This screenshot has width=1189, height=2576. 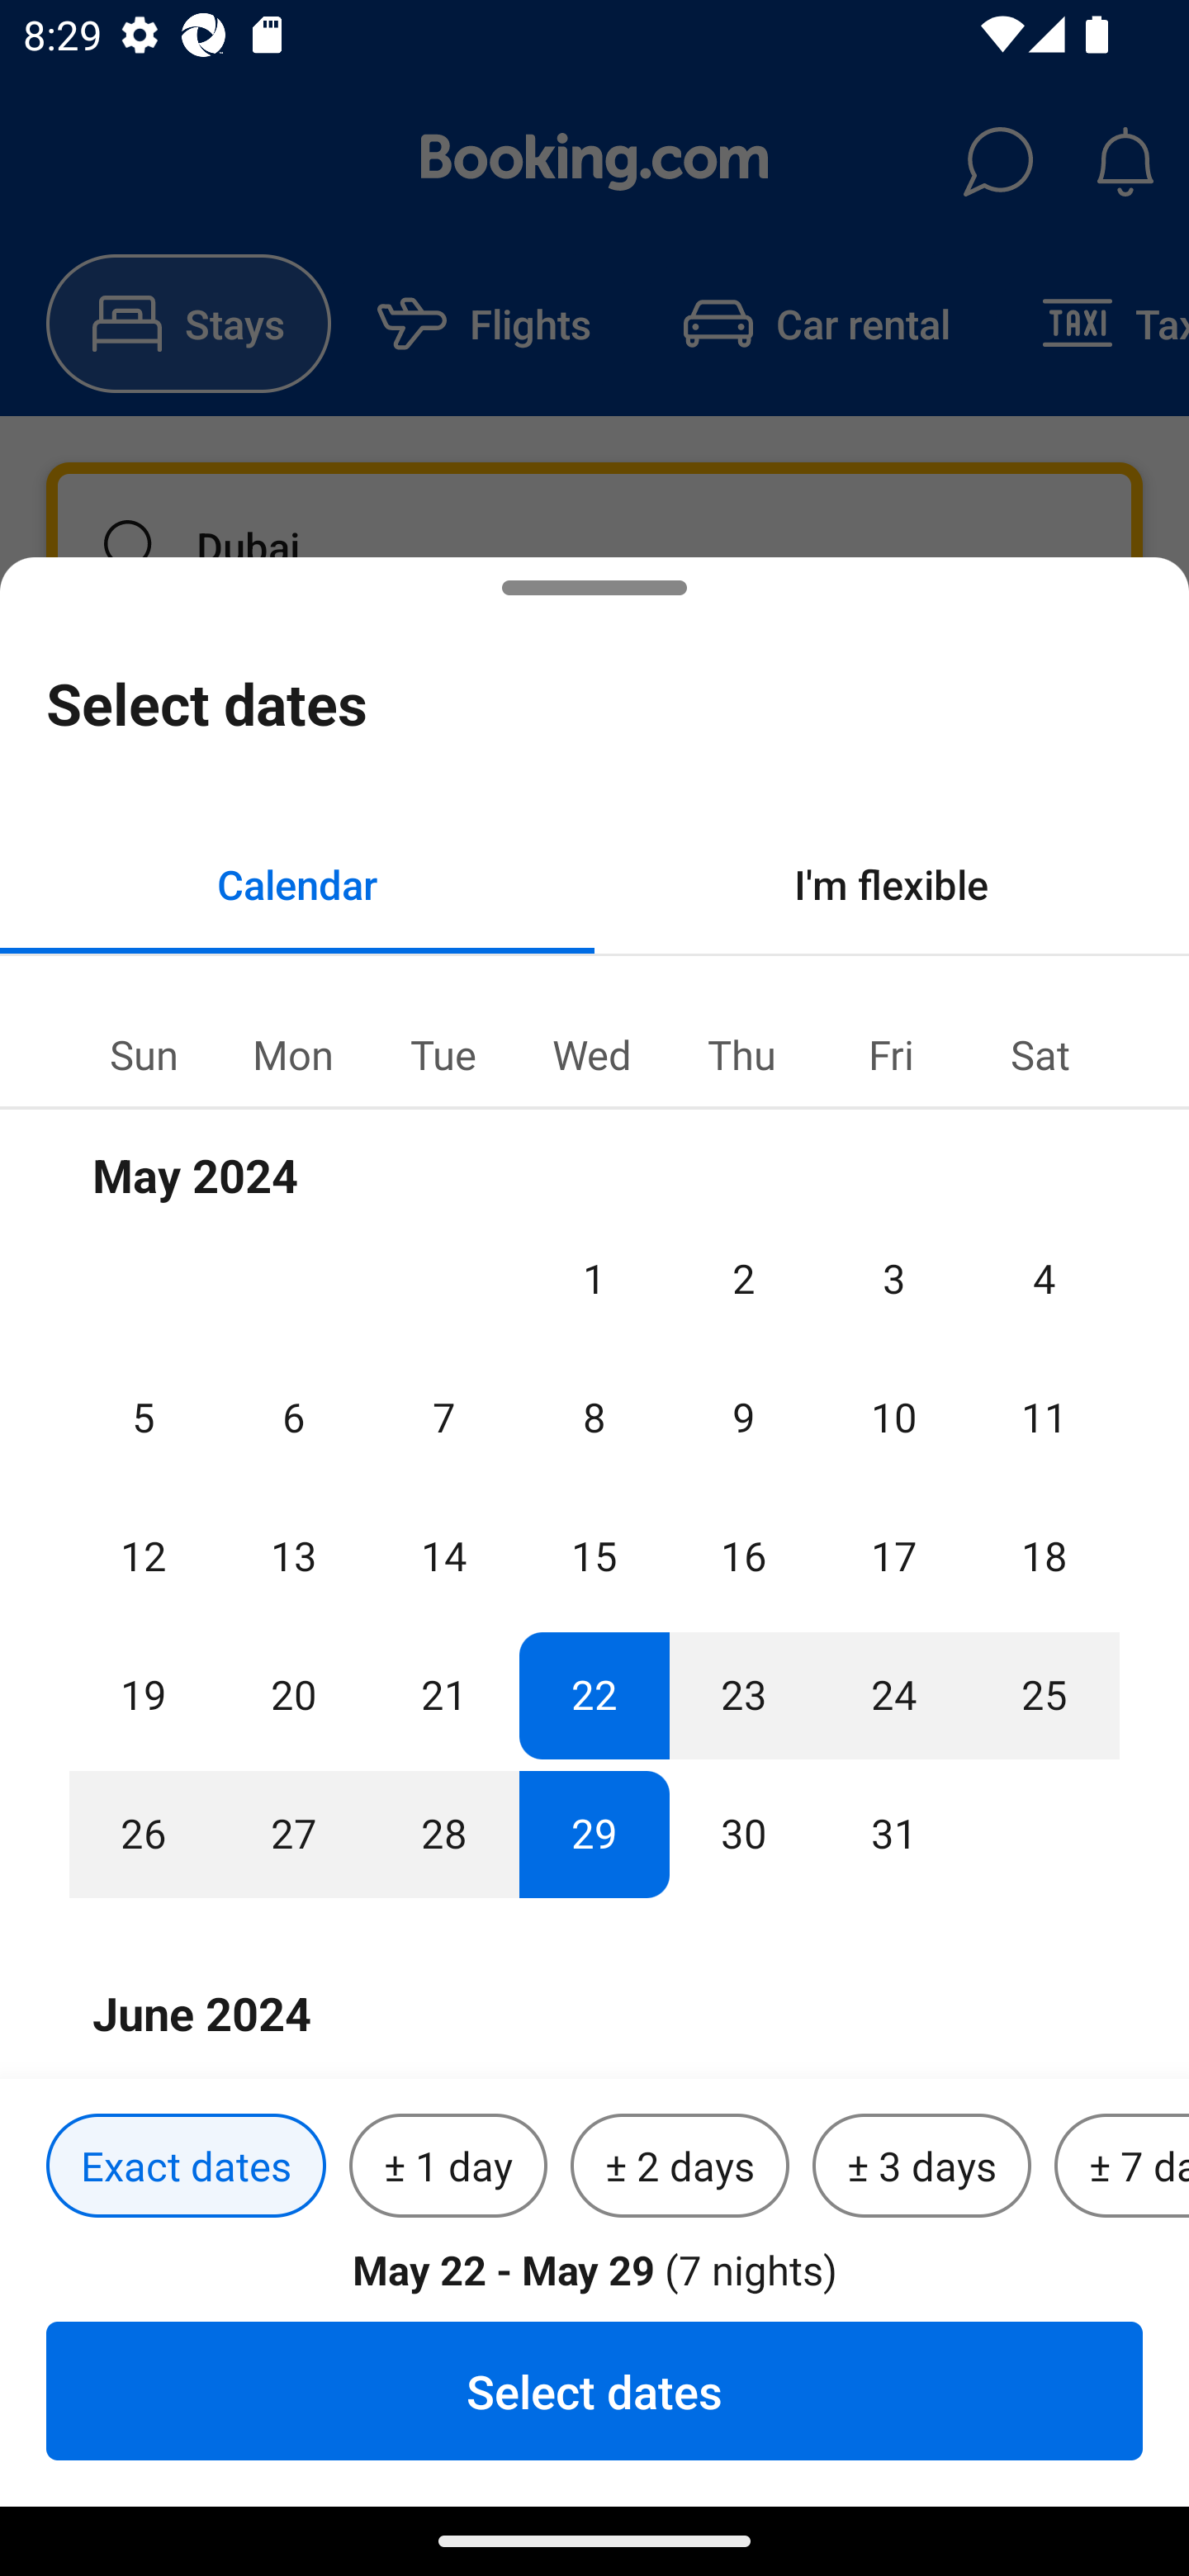 What do you see at coordinates (448, 2166) in the screenshot?
I see `± 1 day` at bounding box center [448, 2166].